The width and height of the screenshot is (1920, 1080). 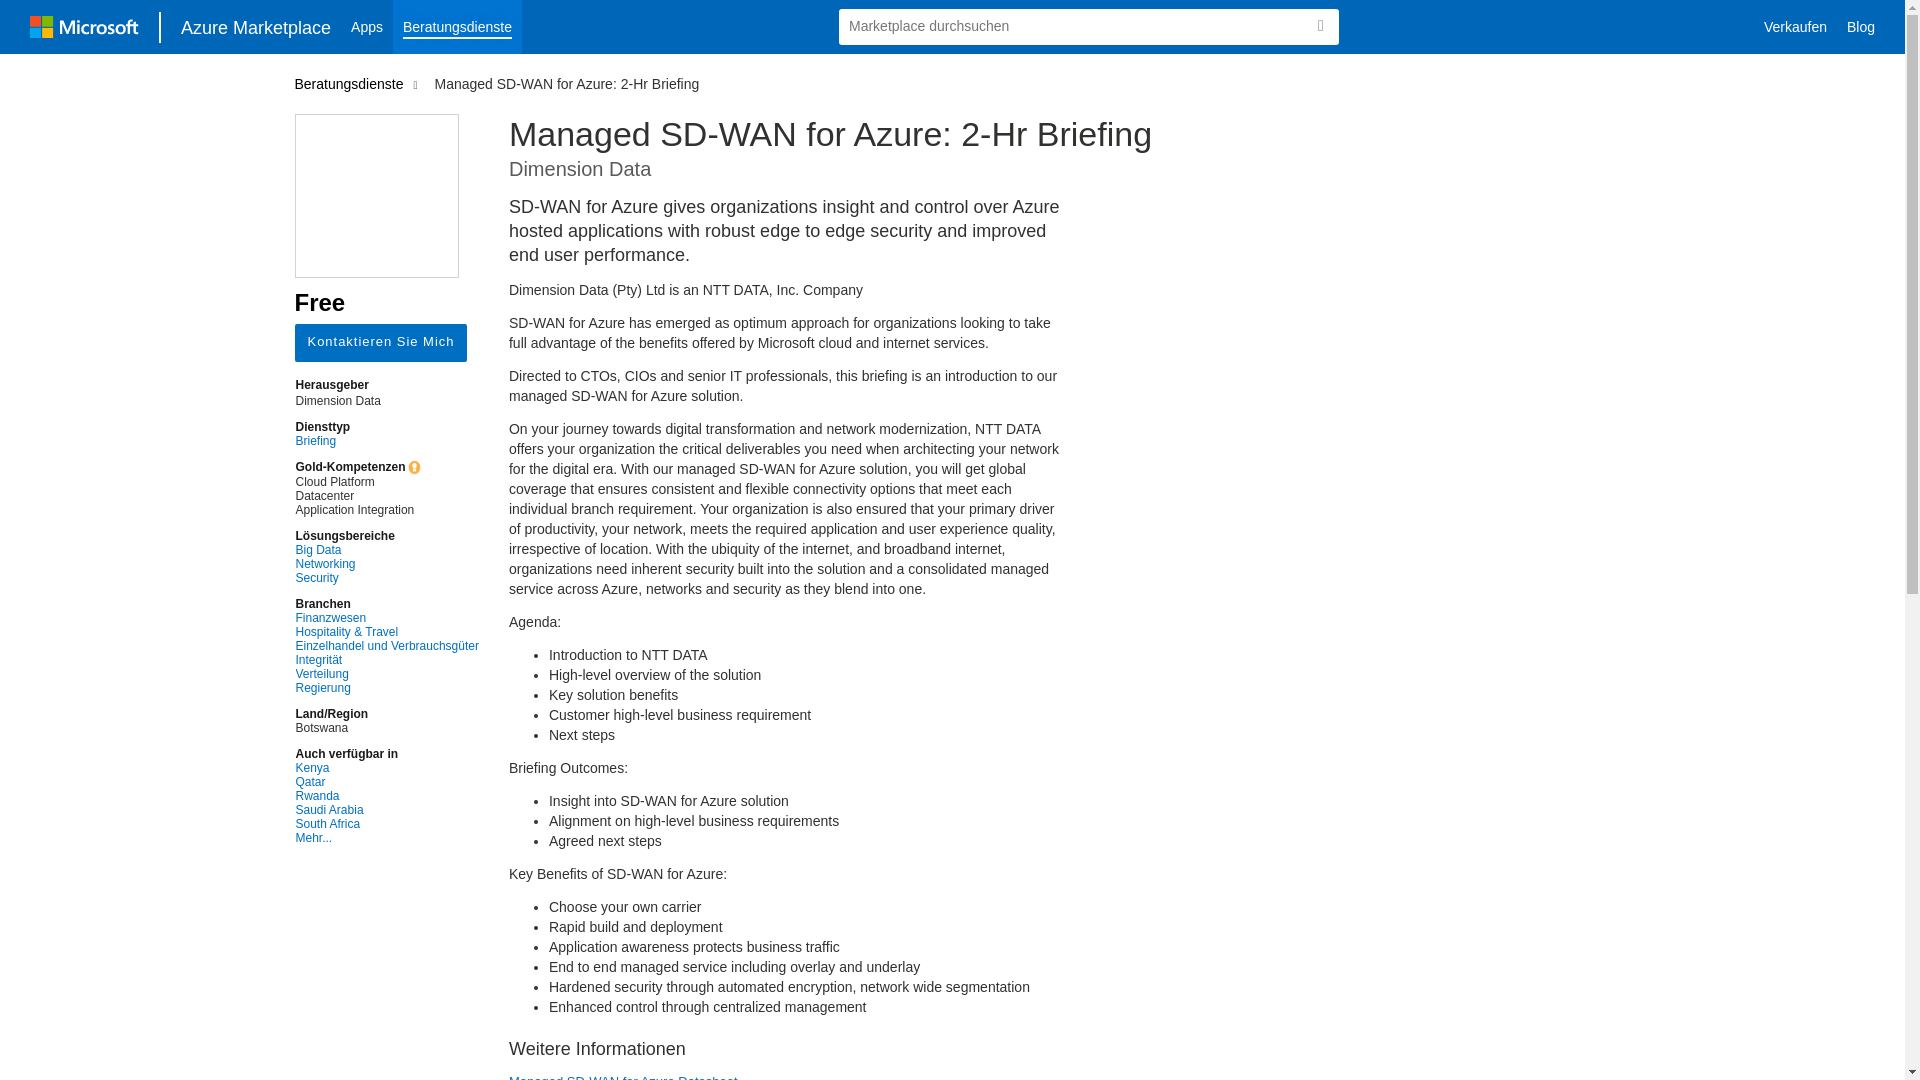 What do you see at coordinates (1320, 26) in the screenshot?
I see `Search` at bounding box center [1320, 26].